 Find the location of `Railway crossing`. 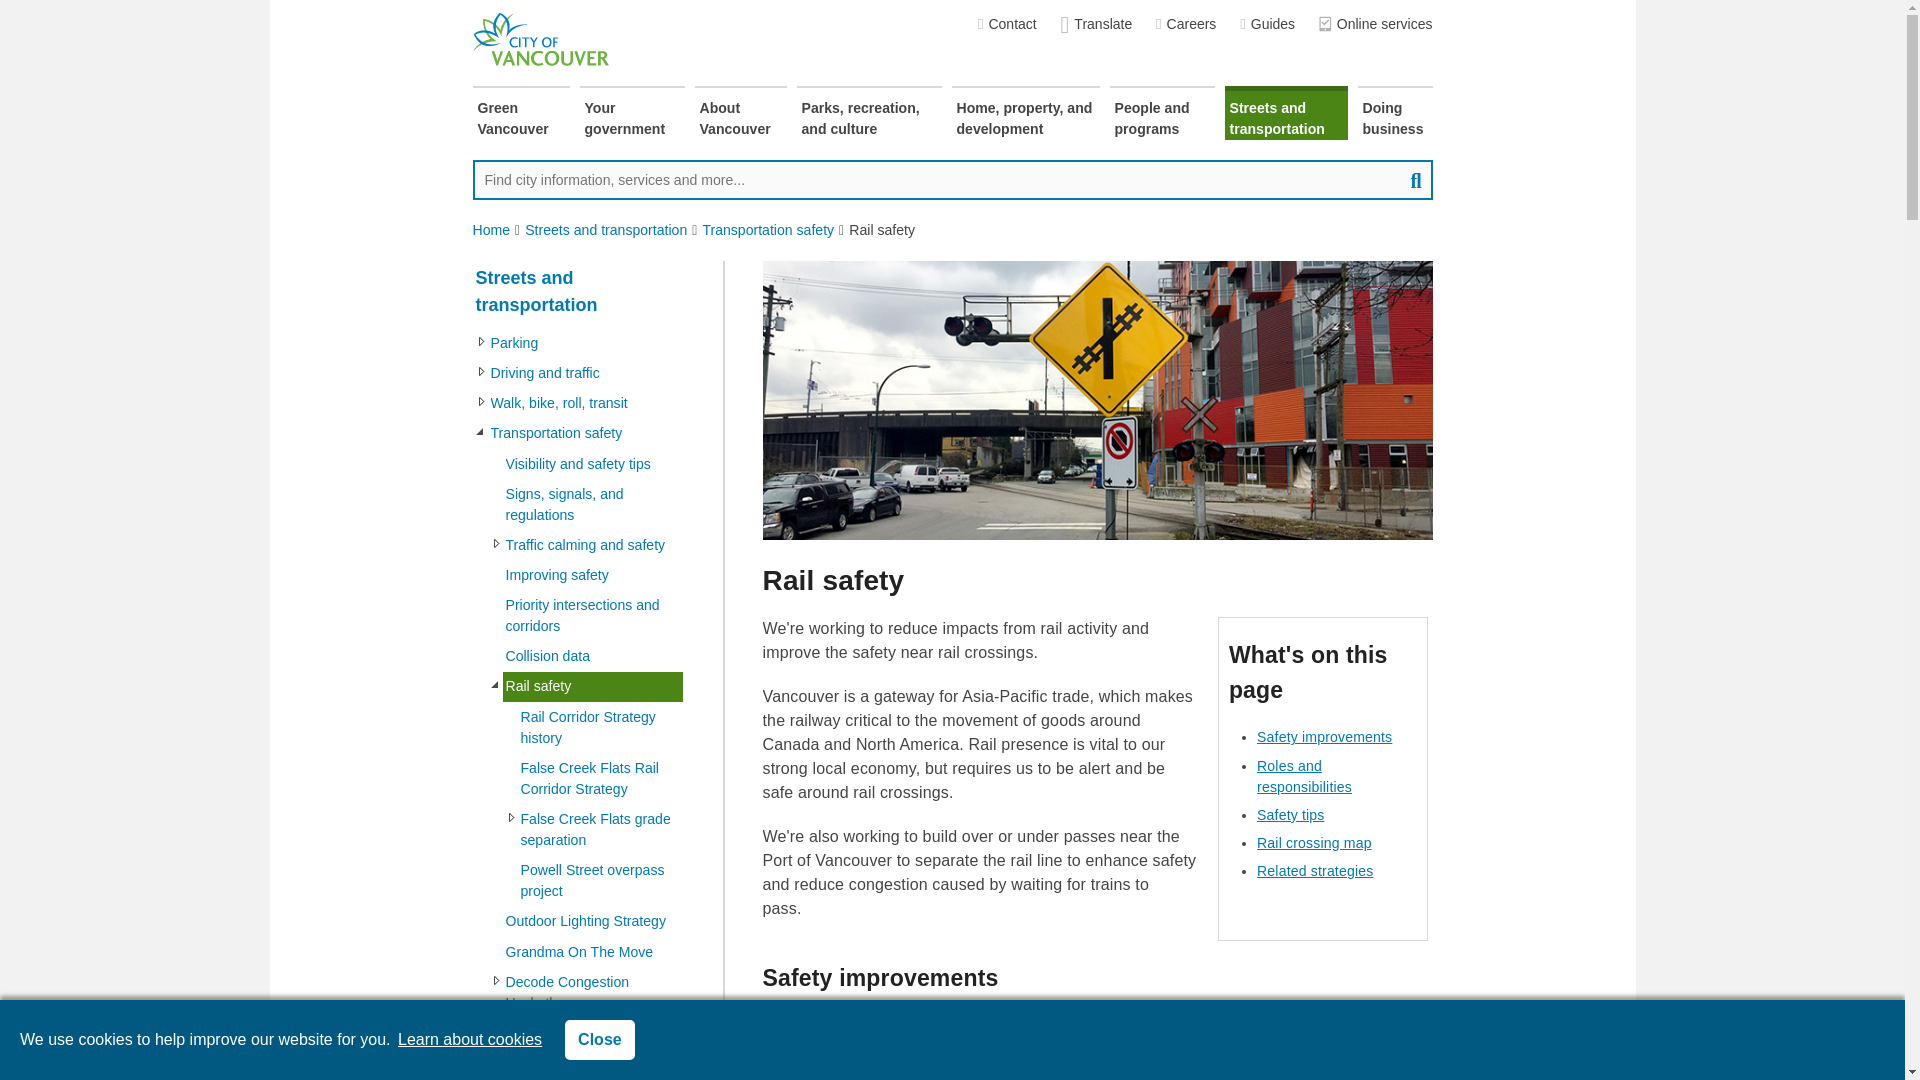

Railway crossing is located at coordinates (1097, 400).